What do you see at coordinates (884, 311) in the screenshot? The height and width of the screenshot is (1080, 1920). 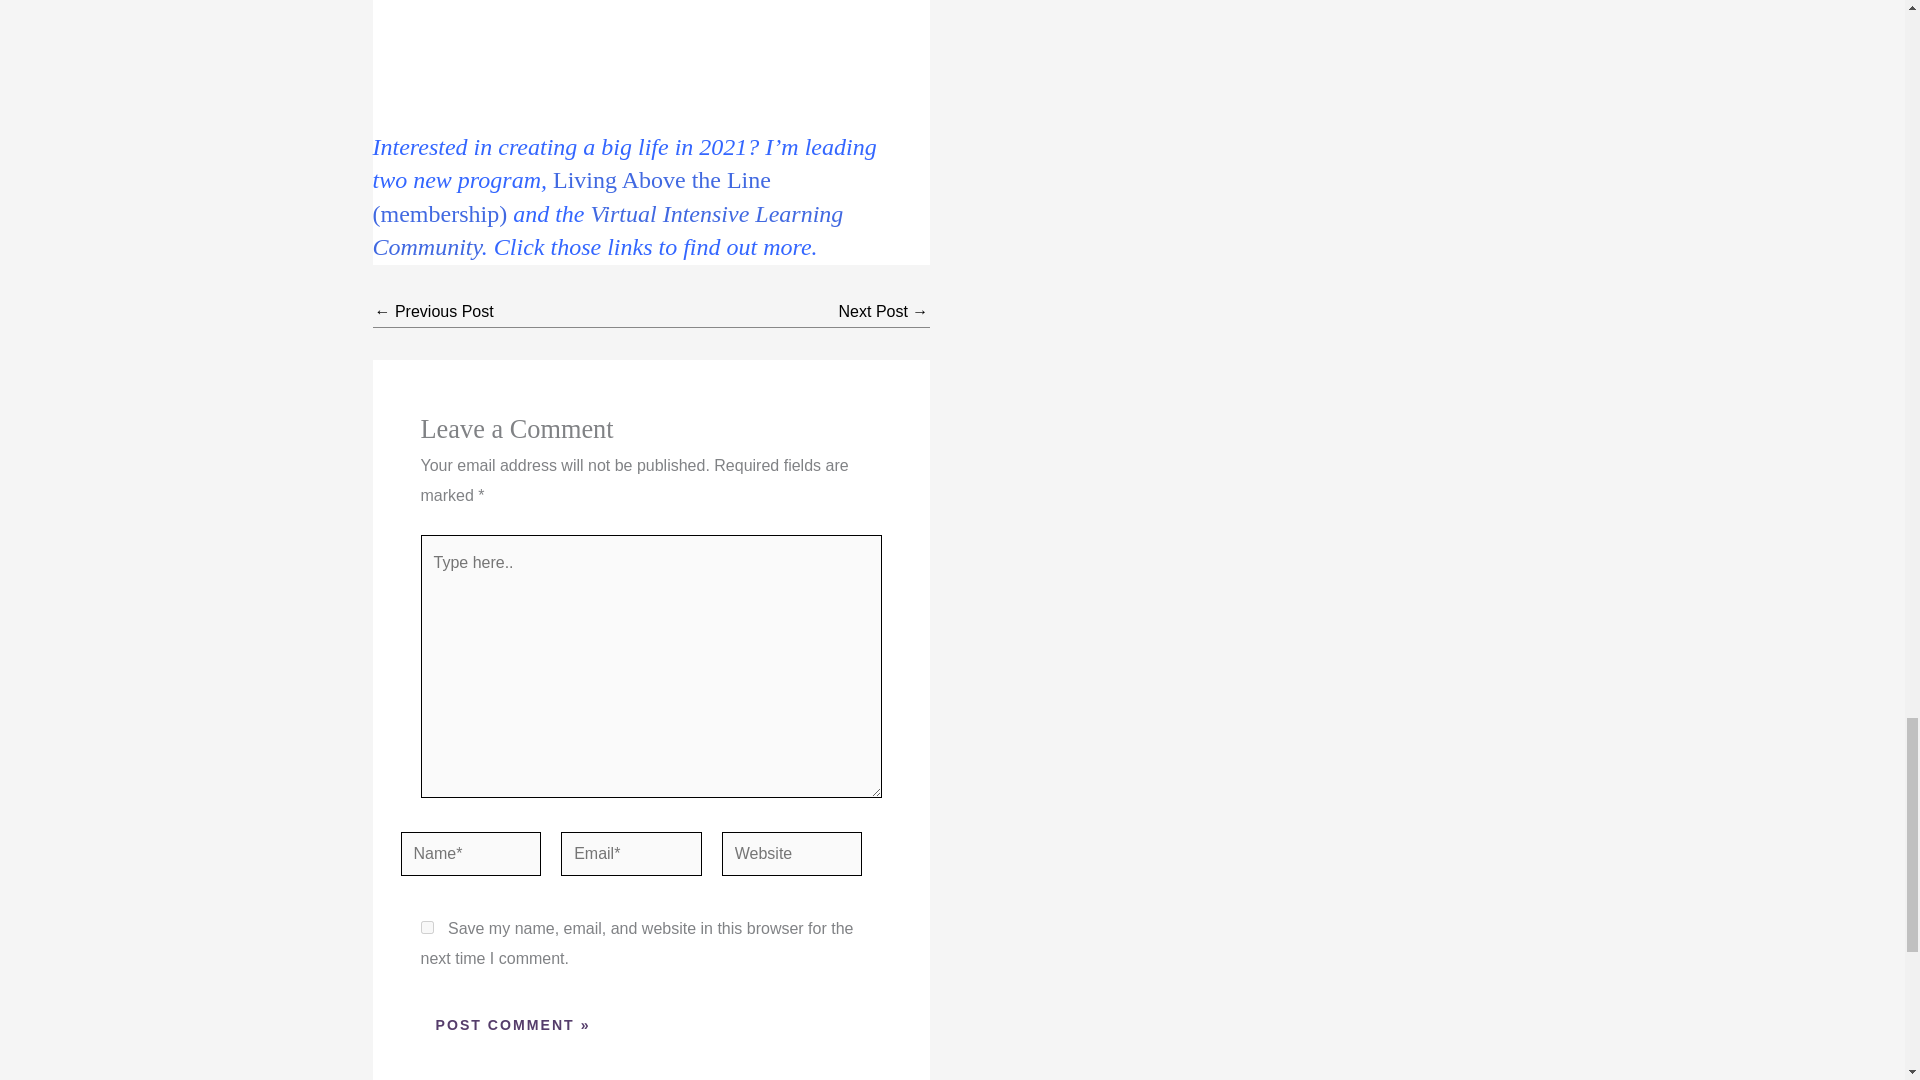 I see `Lift every voice` at bounding box center [884, 311].